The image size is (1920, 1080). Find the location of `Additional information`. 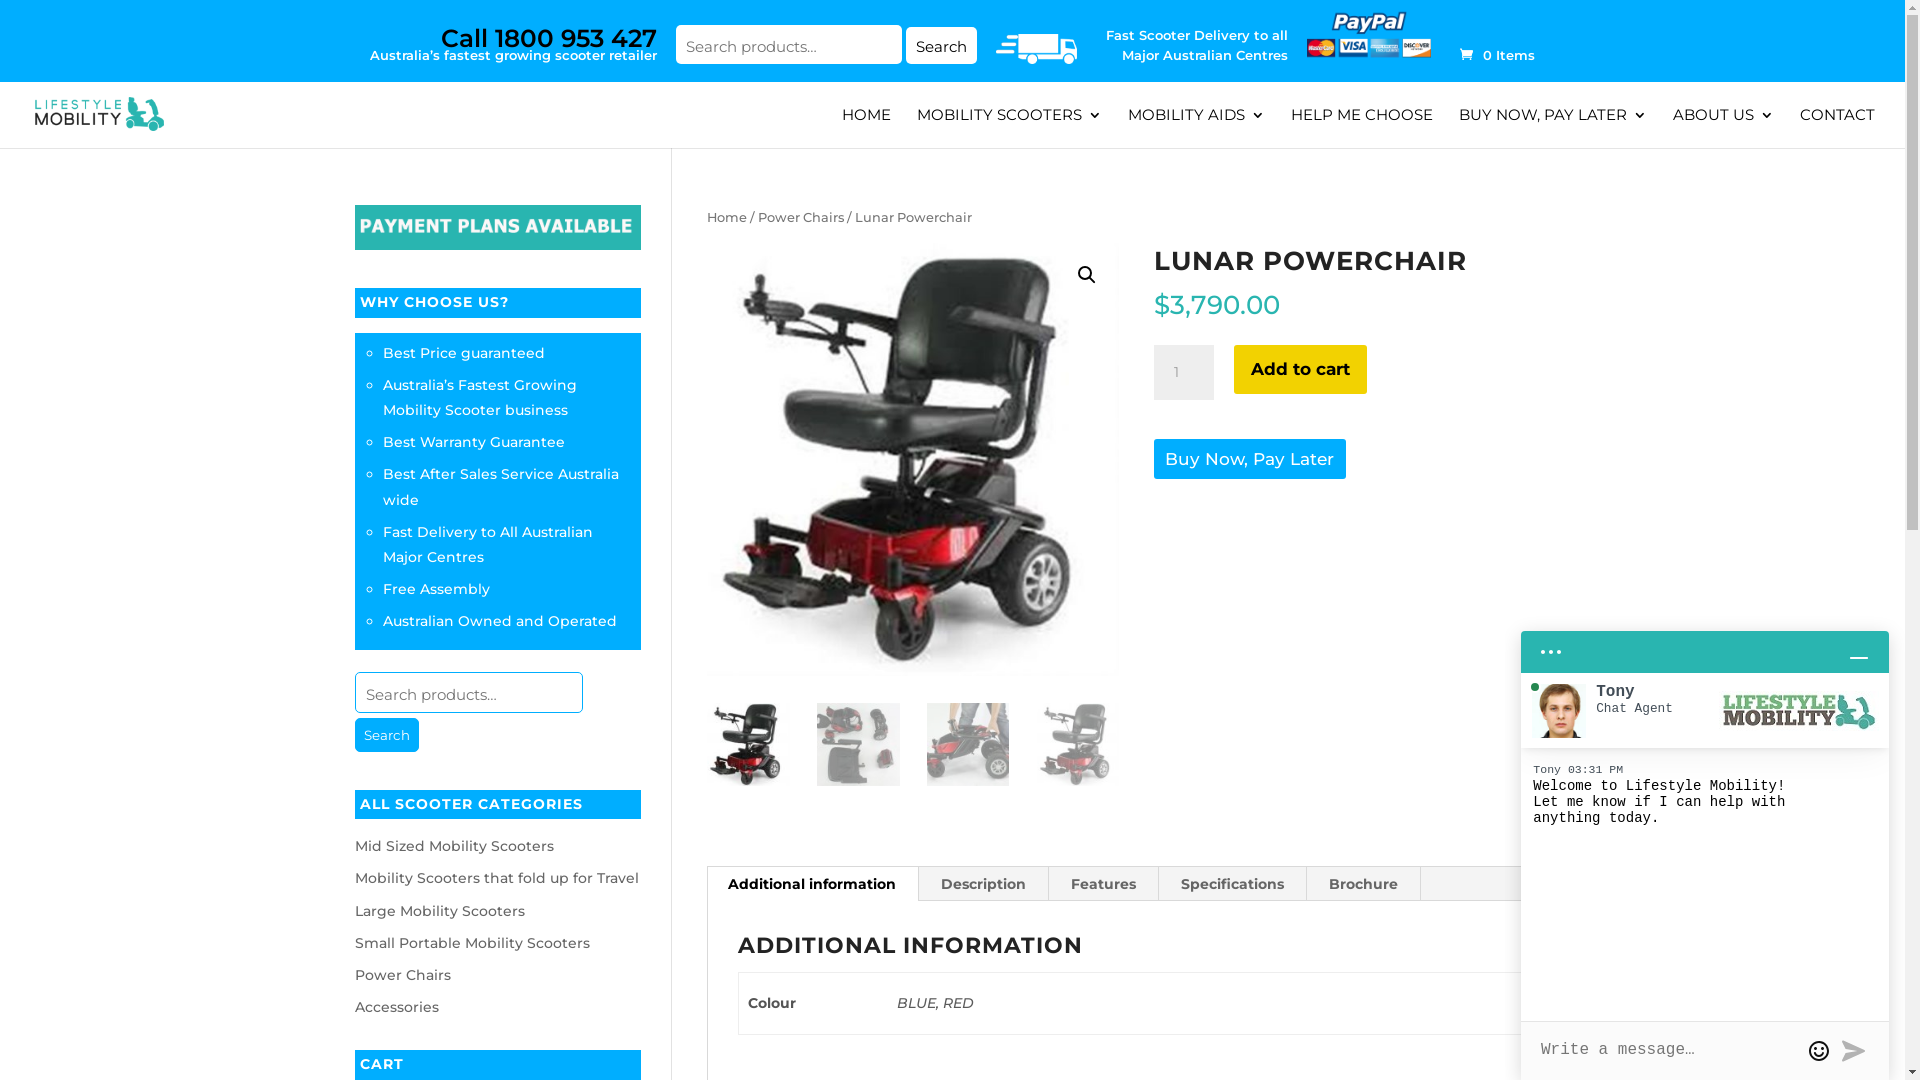

Additional information is located at coordinates (812, 884).